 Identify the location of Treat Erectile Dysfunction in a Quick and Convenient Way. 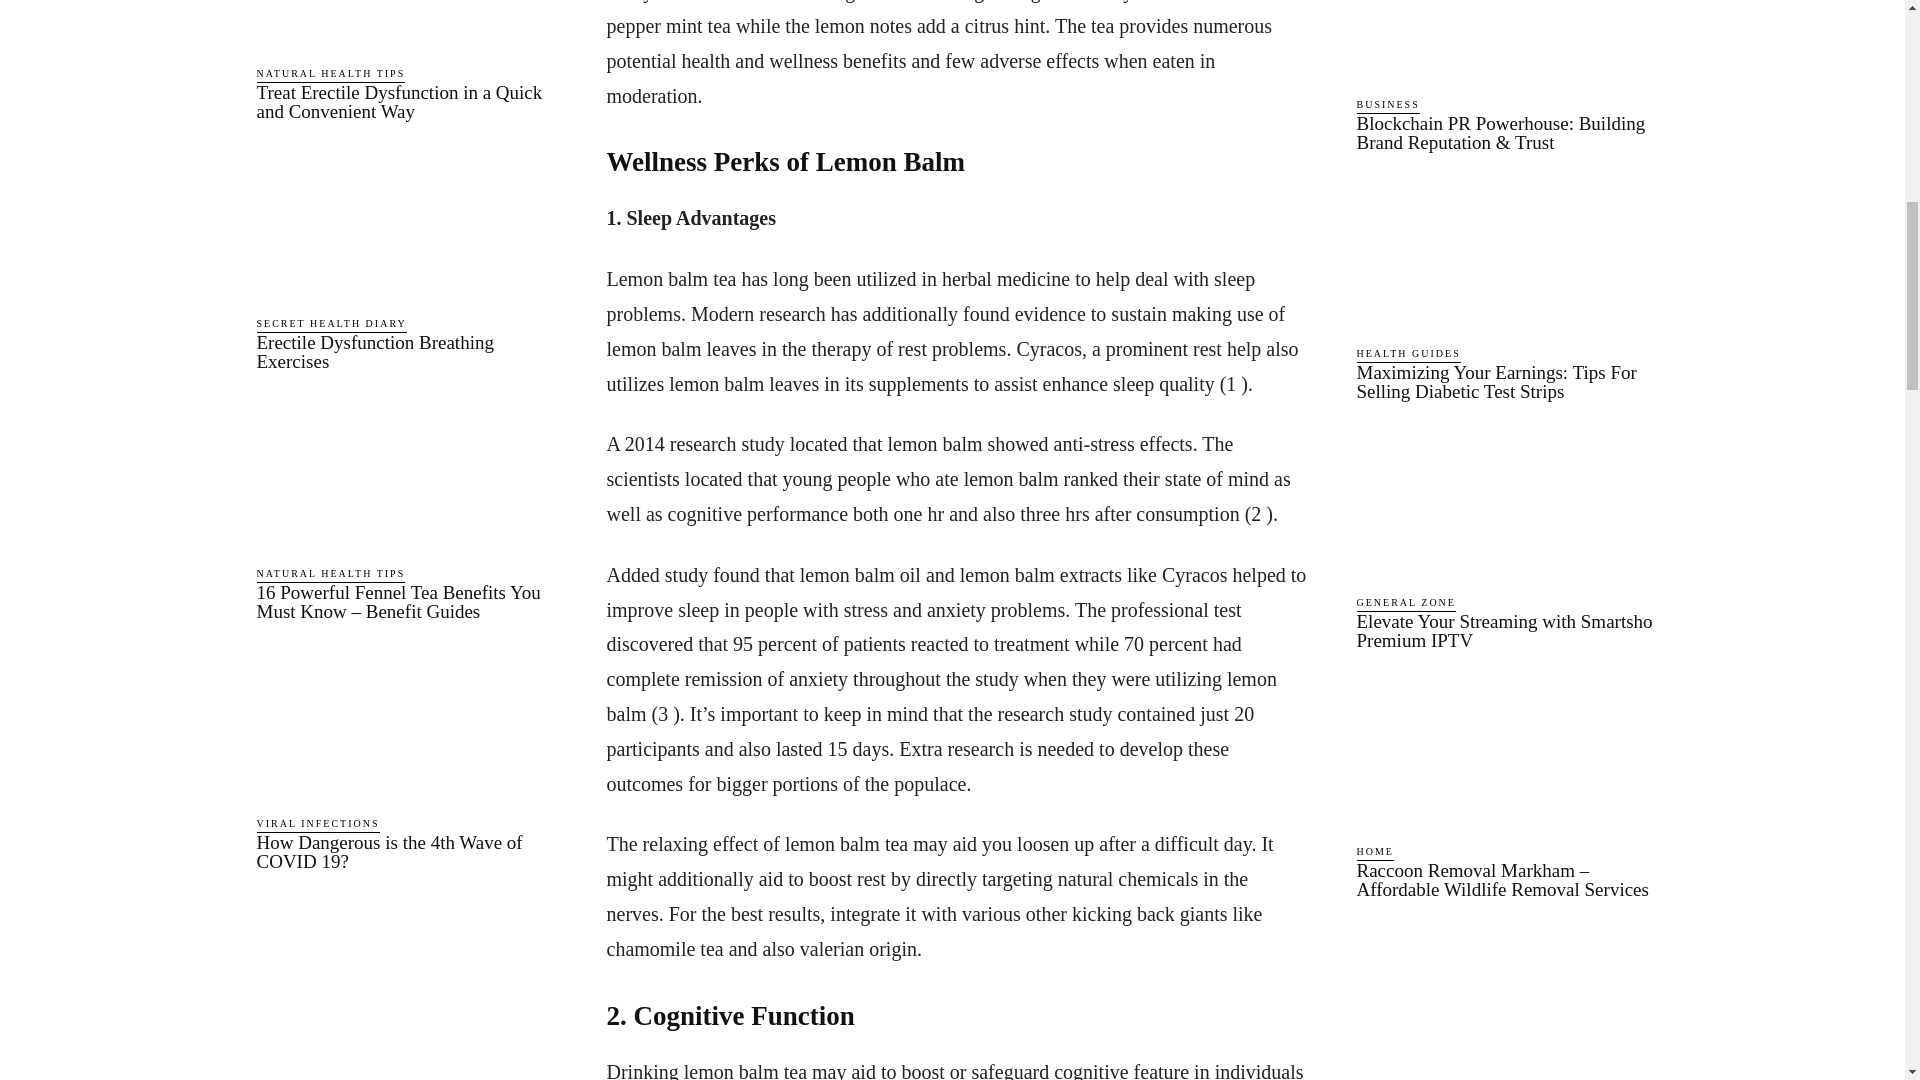
(406, 26).